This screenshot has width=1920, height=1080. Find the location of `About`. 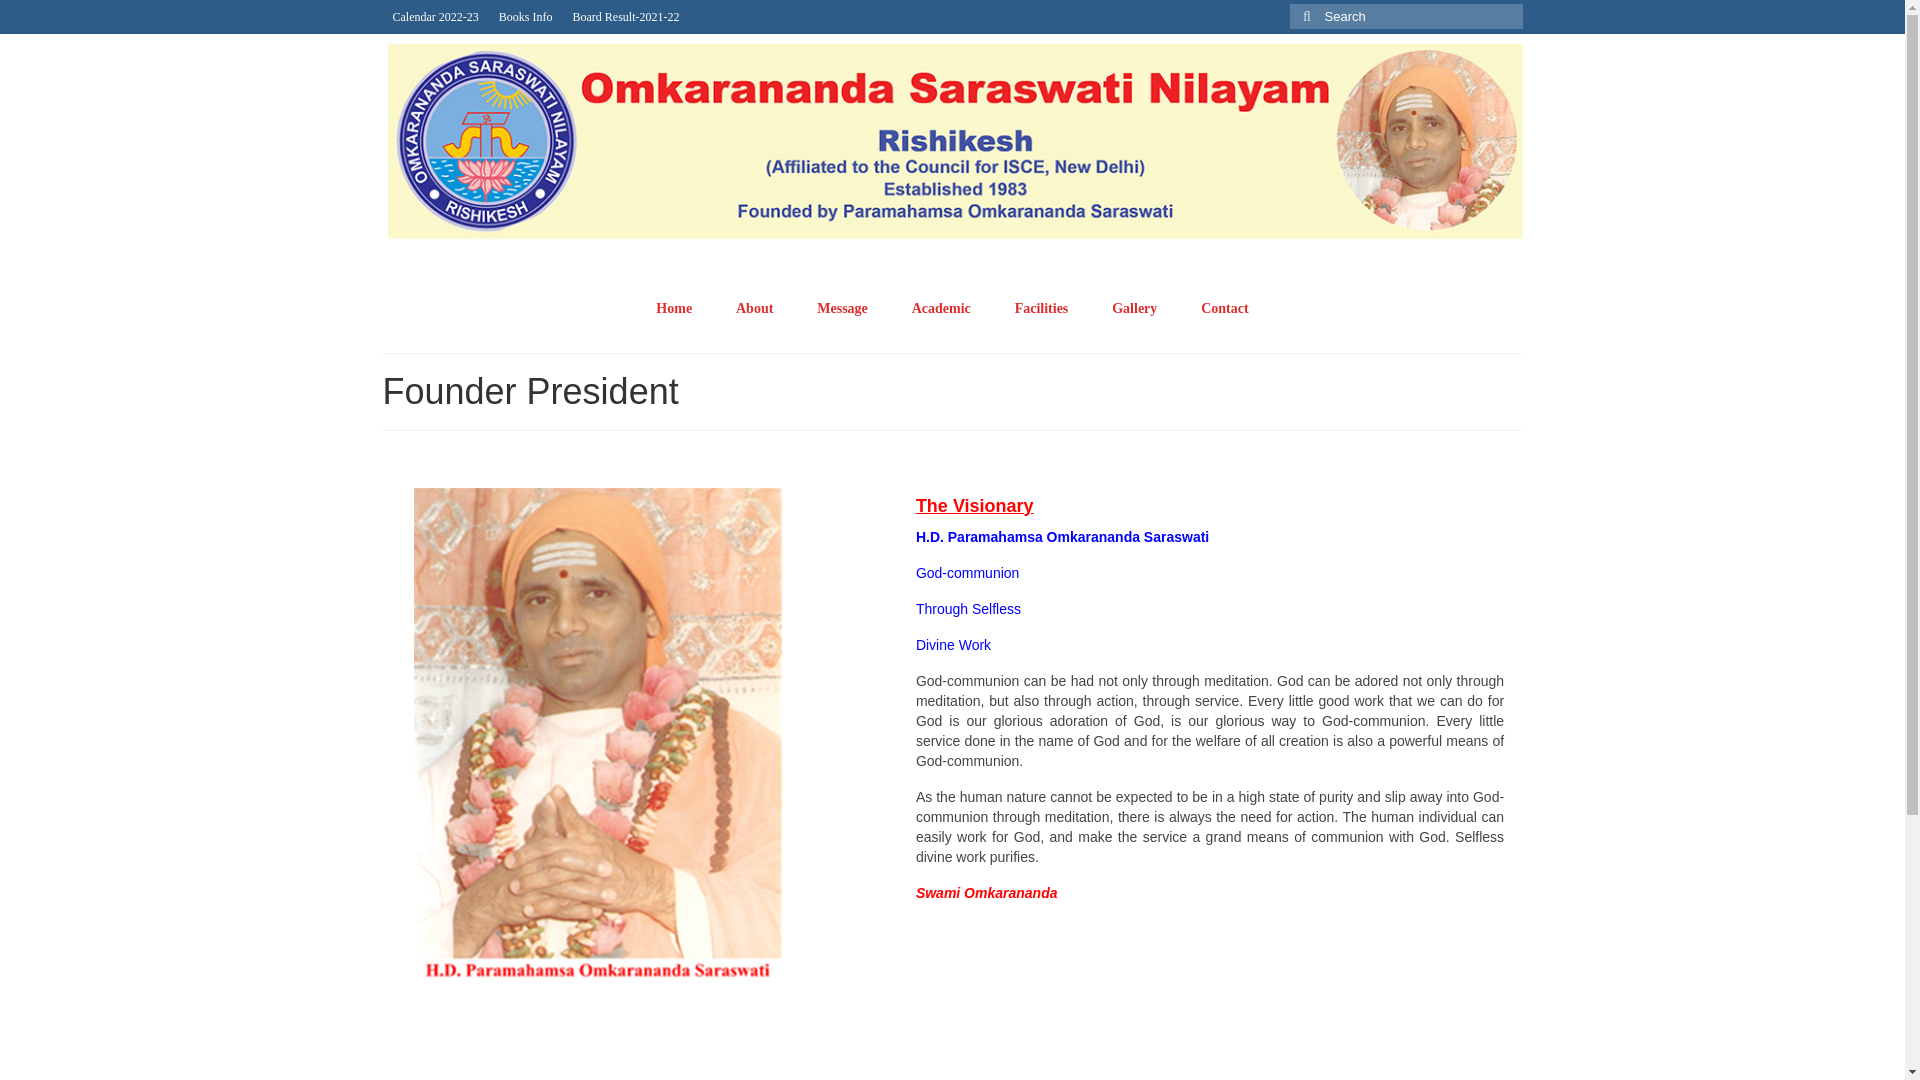

About is located at coordinates (754, 309).